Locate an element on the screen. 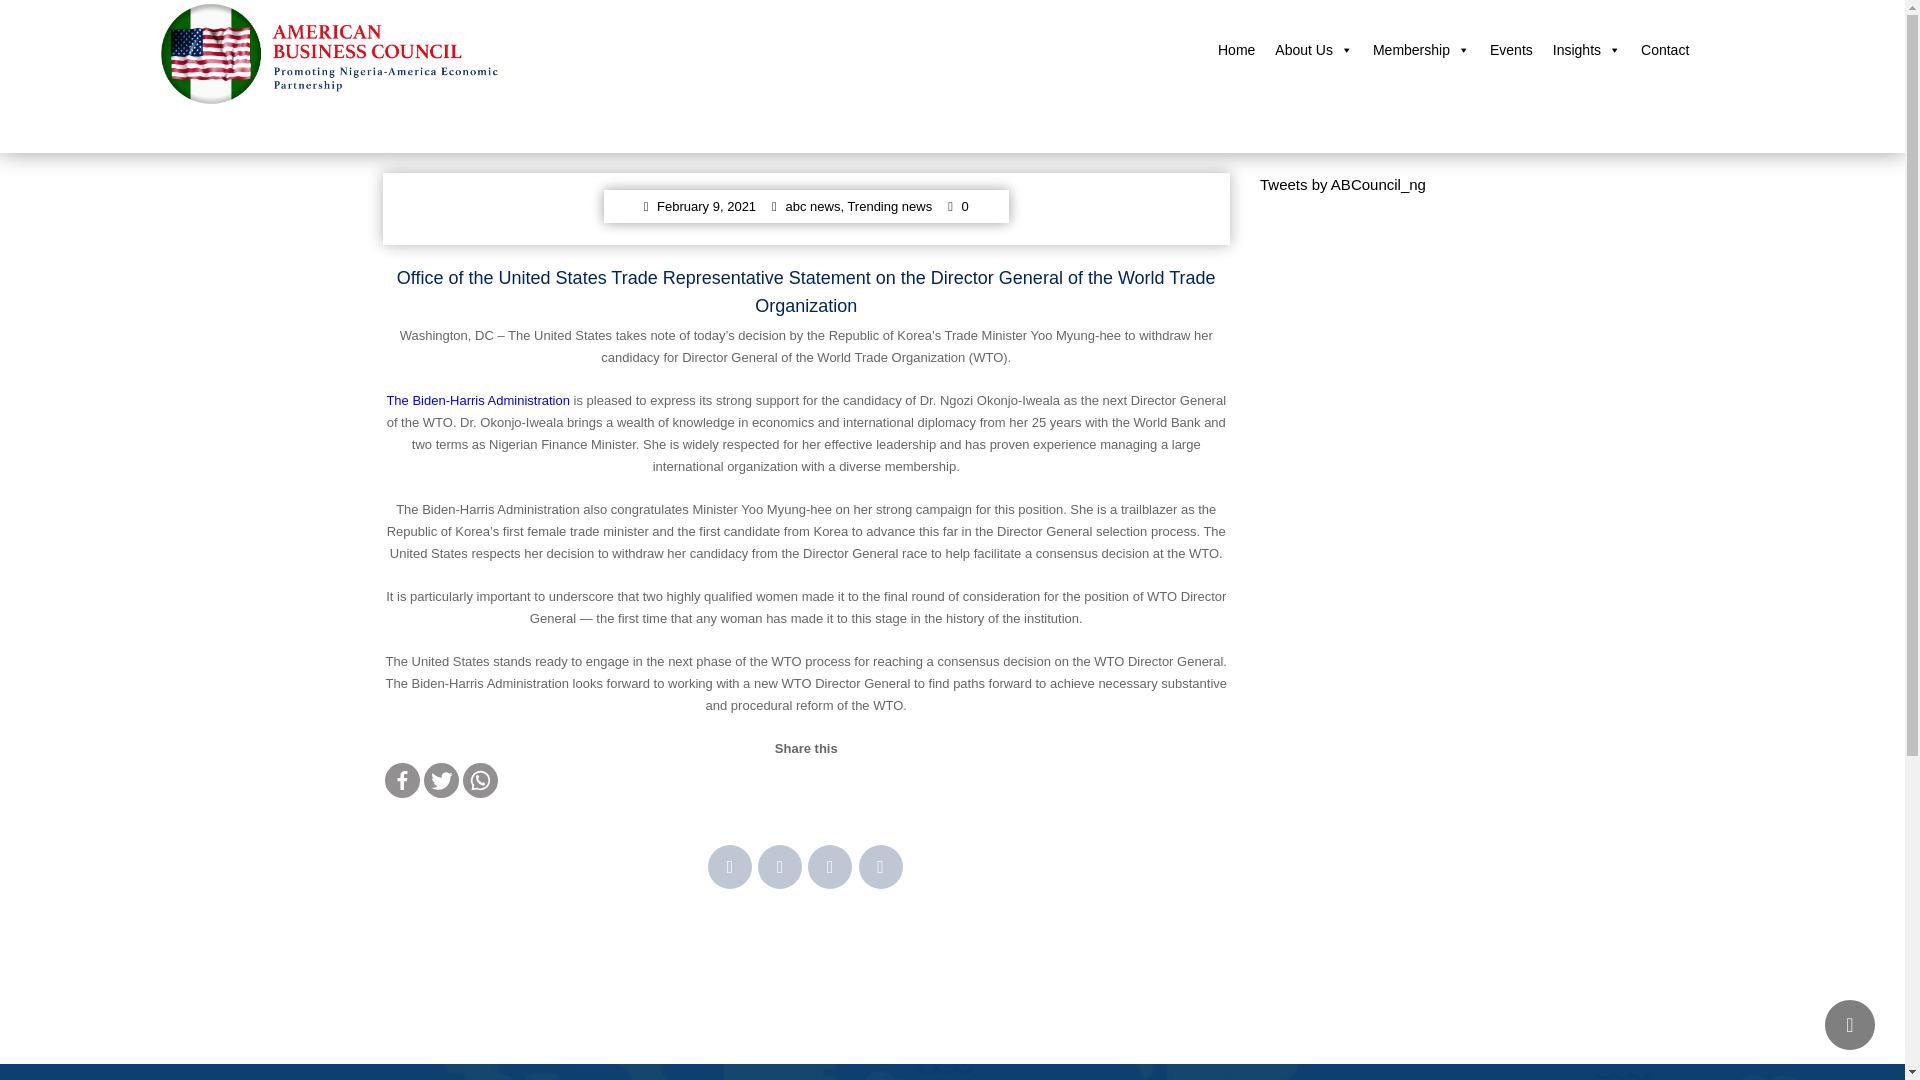  Facebook is located at coordinates (730, 866).